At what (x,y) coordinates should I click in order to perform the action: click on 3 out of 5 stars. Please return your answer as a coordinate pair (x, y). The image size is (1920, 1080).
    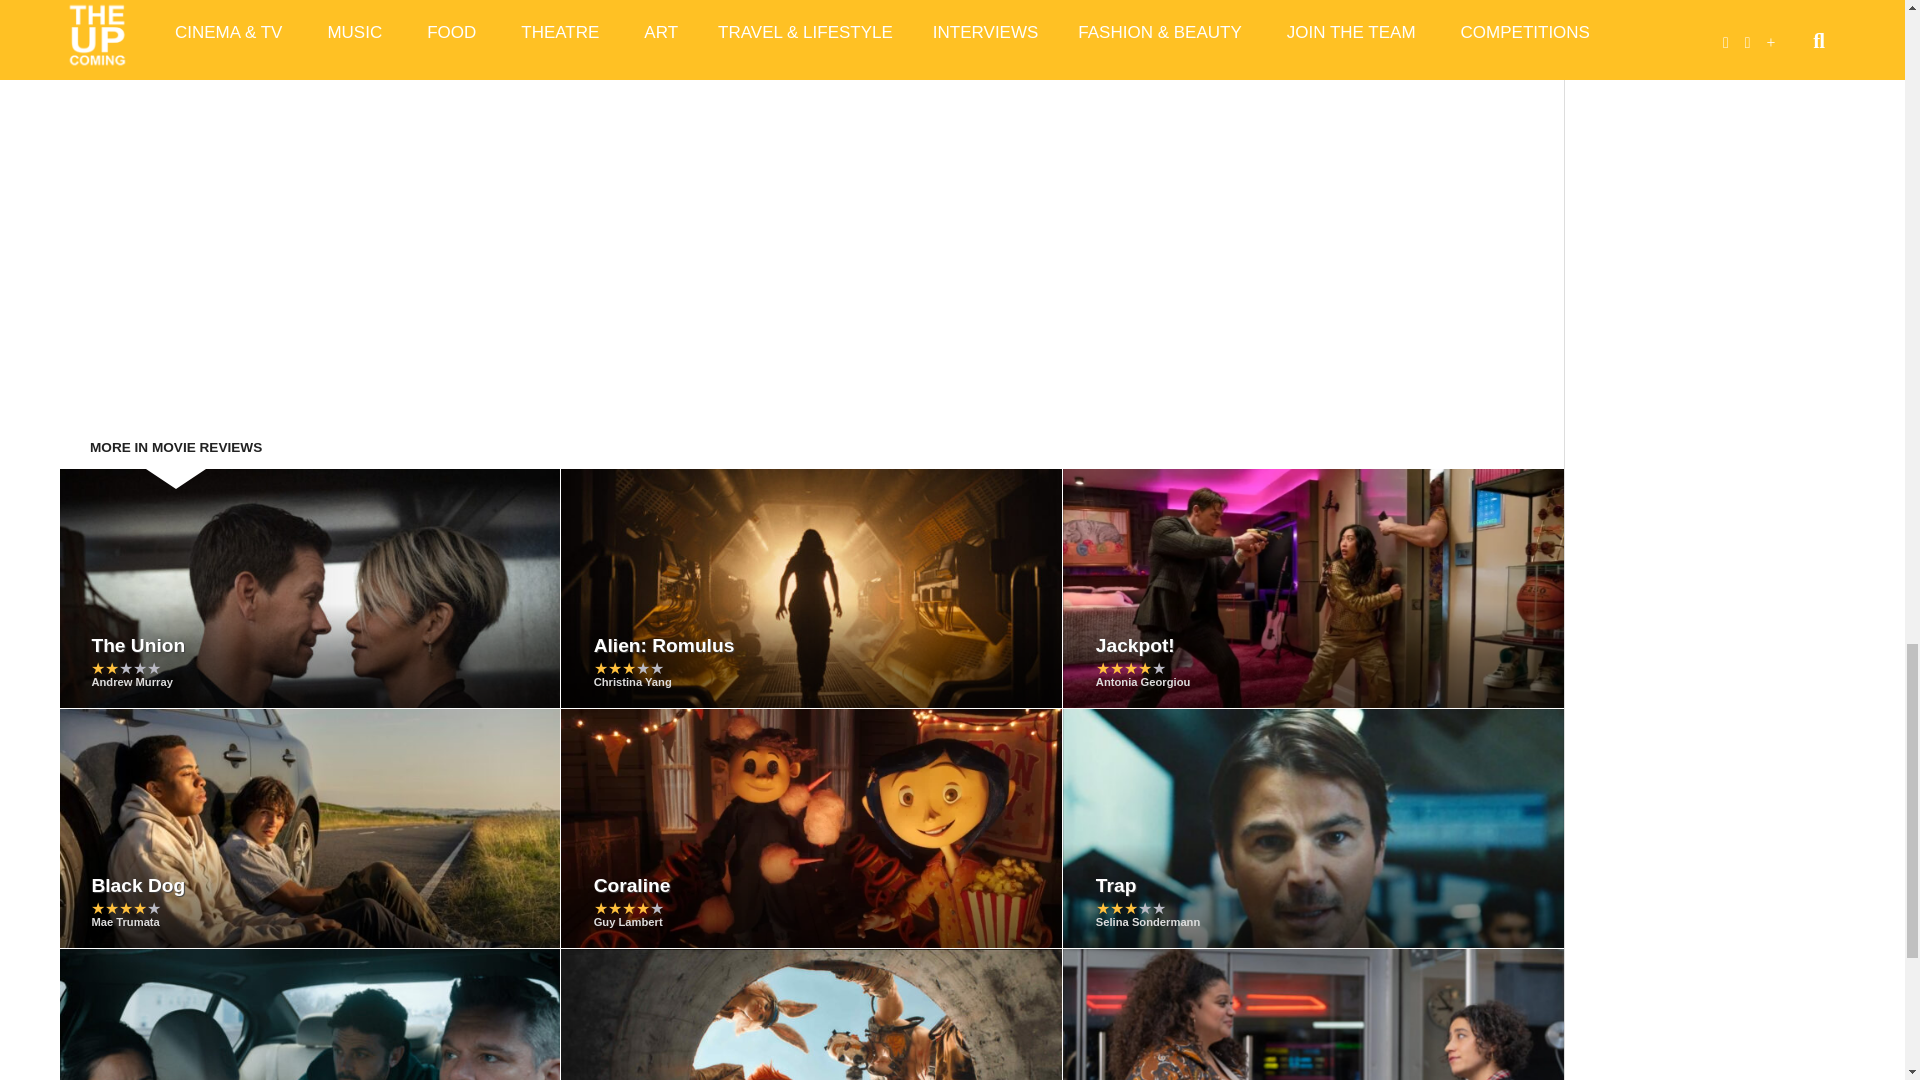
    Looking at the image, I should click on (628, 668).